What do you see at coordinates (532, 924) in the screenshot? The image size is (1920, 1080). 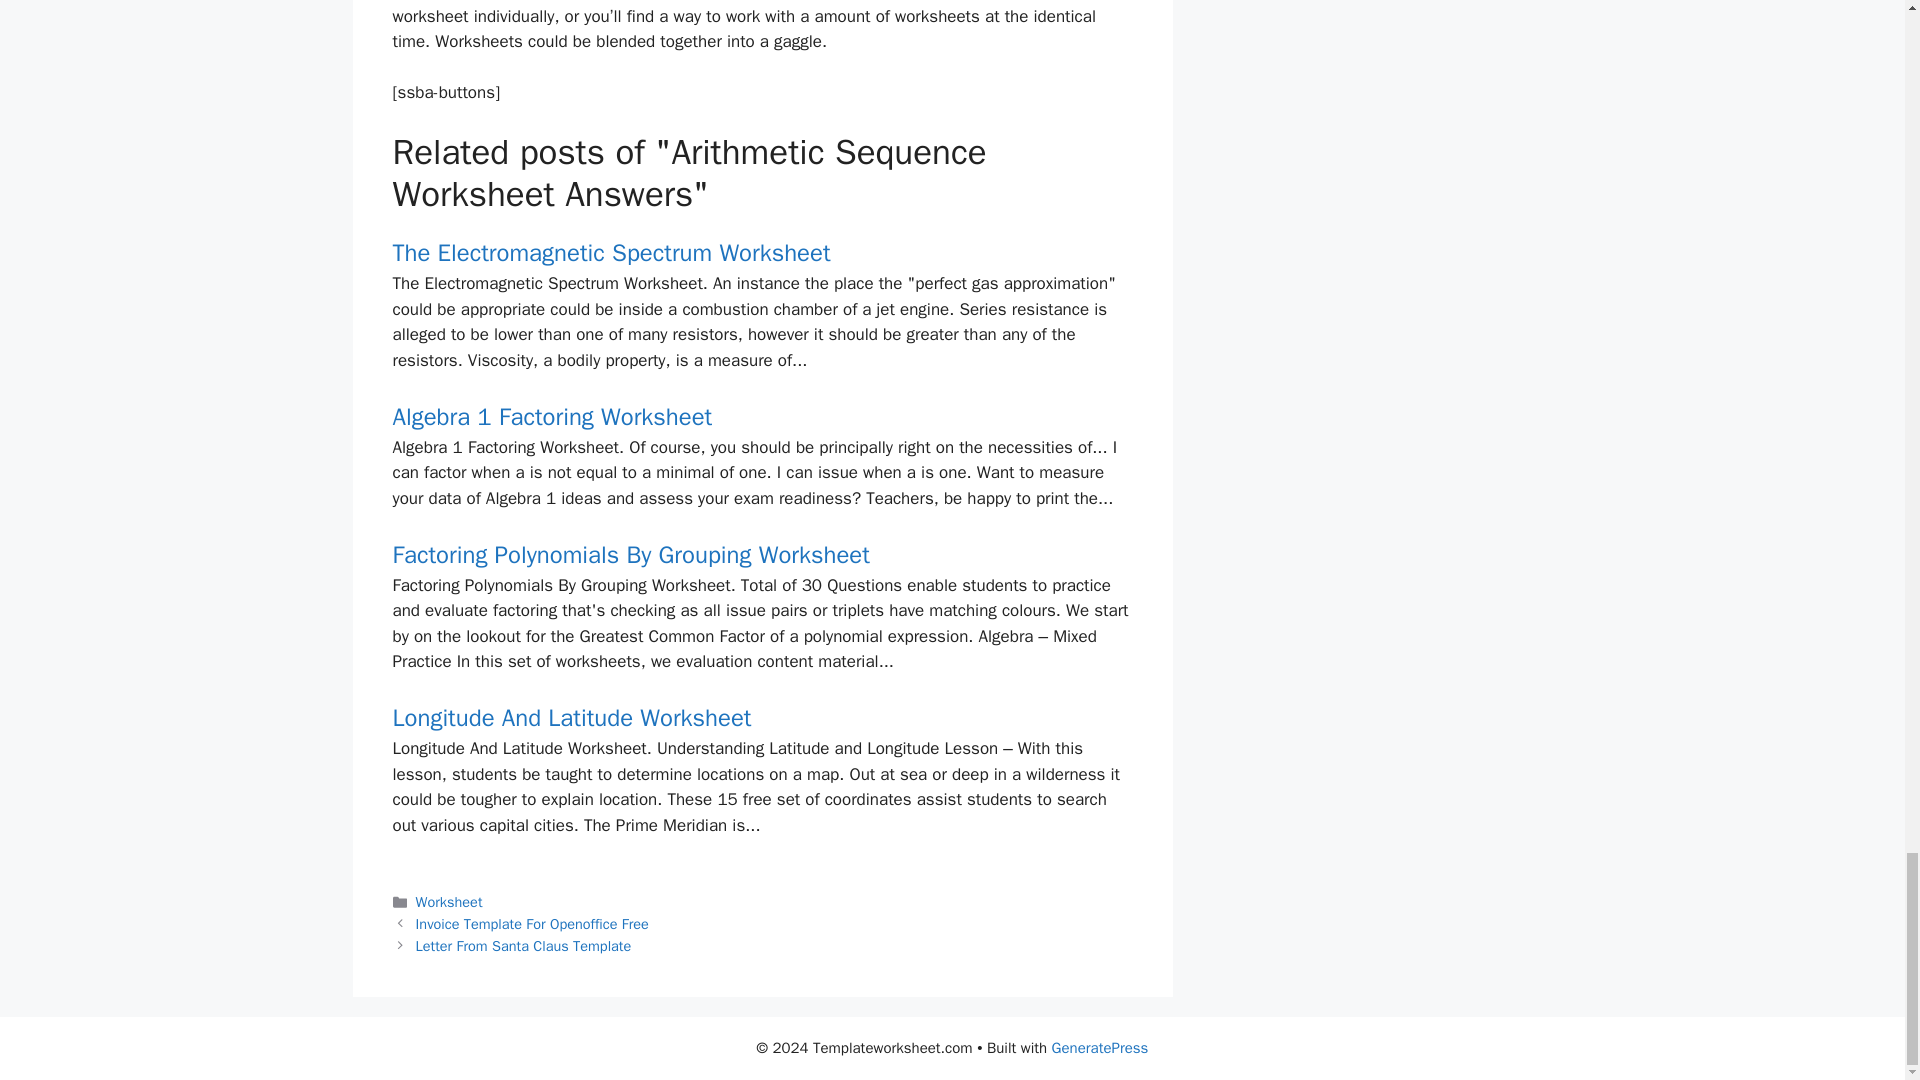 I see `Invoice Template For Openoffice Free` at bounding box center [532, 924].